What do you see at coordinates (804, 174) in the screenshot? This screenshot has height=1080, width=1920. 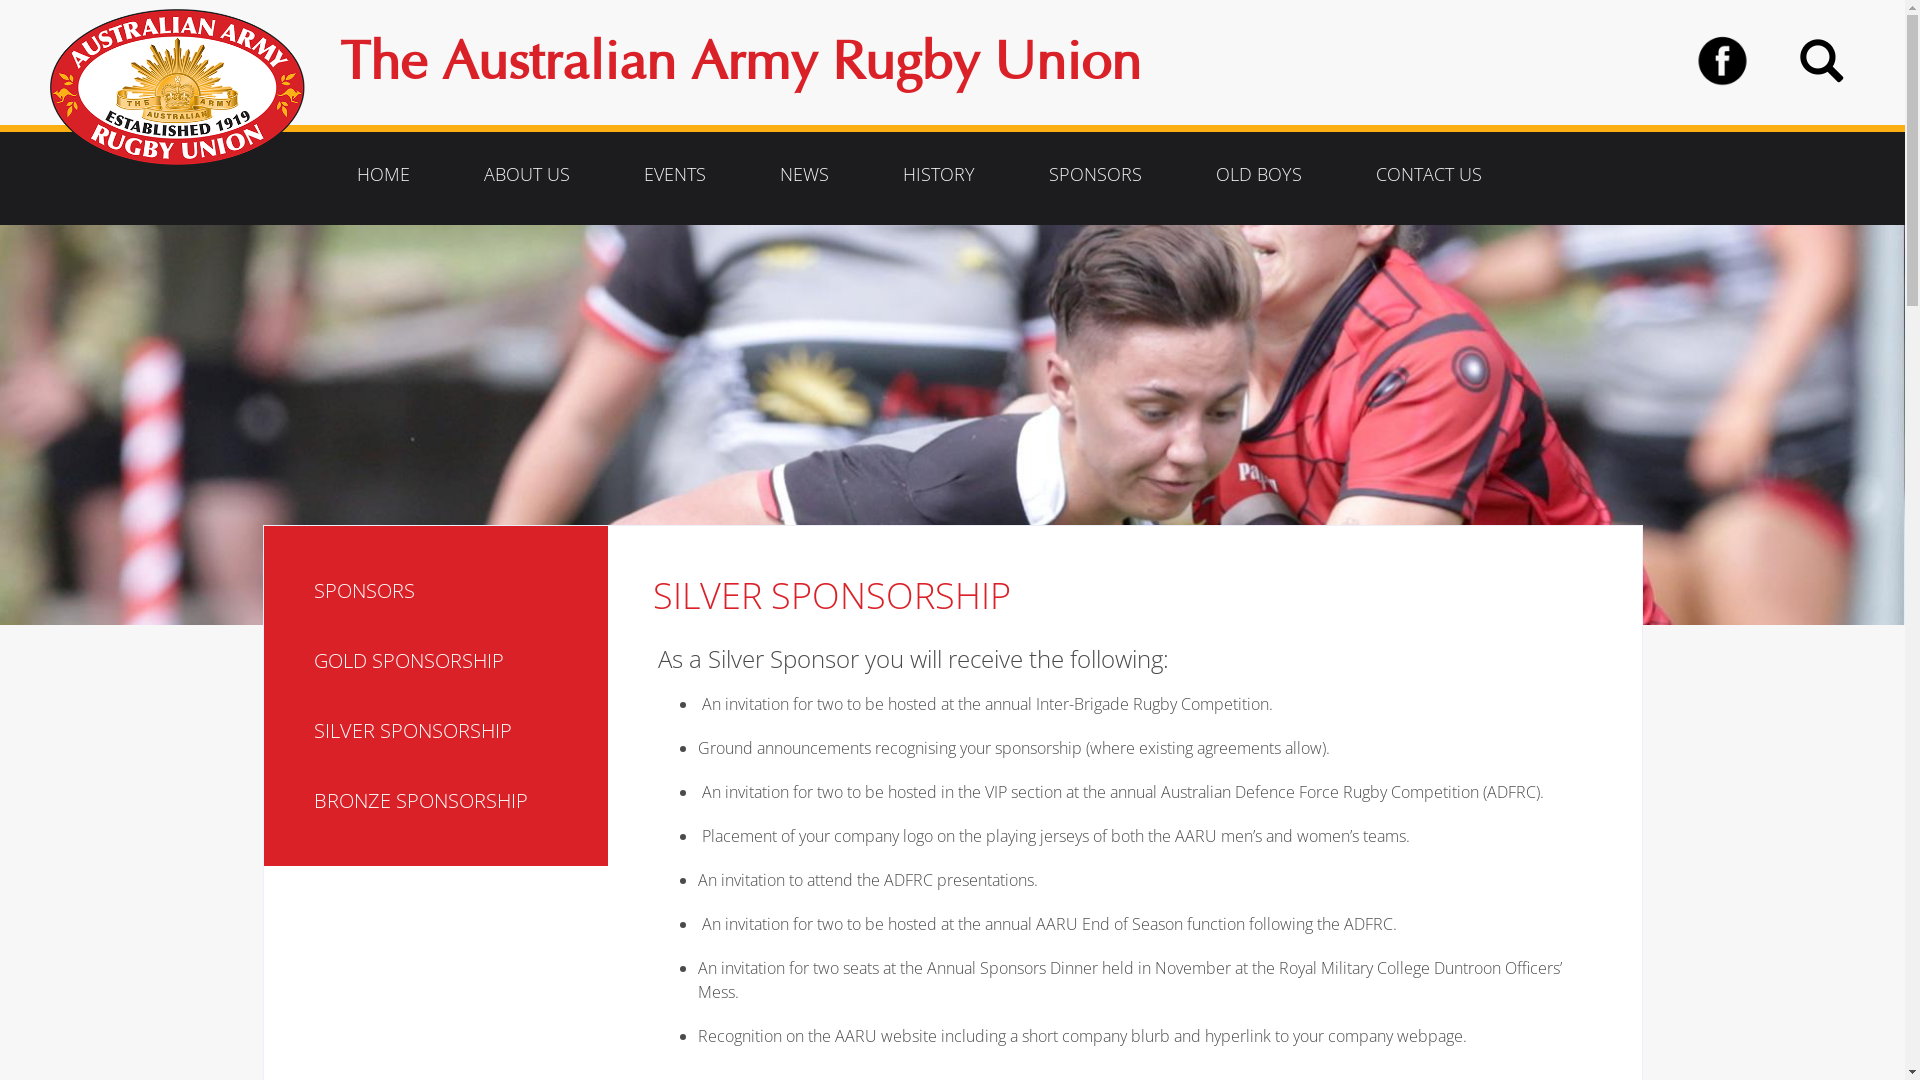 I see `NEWS` at bounding box center [804, 174].